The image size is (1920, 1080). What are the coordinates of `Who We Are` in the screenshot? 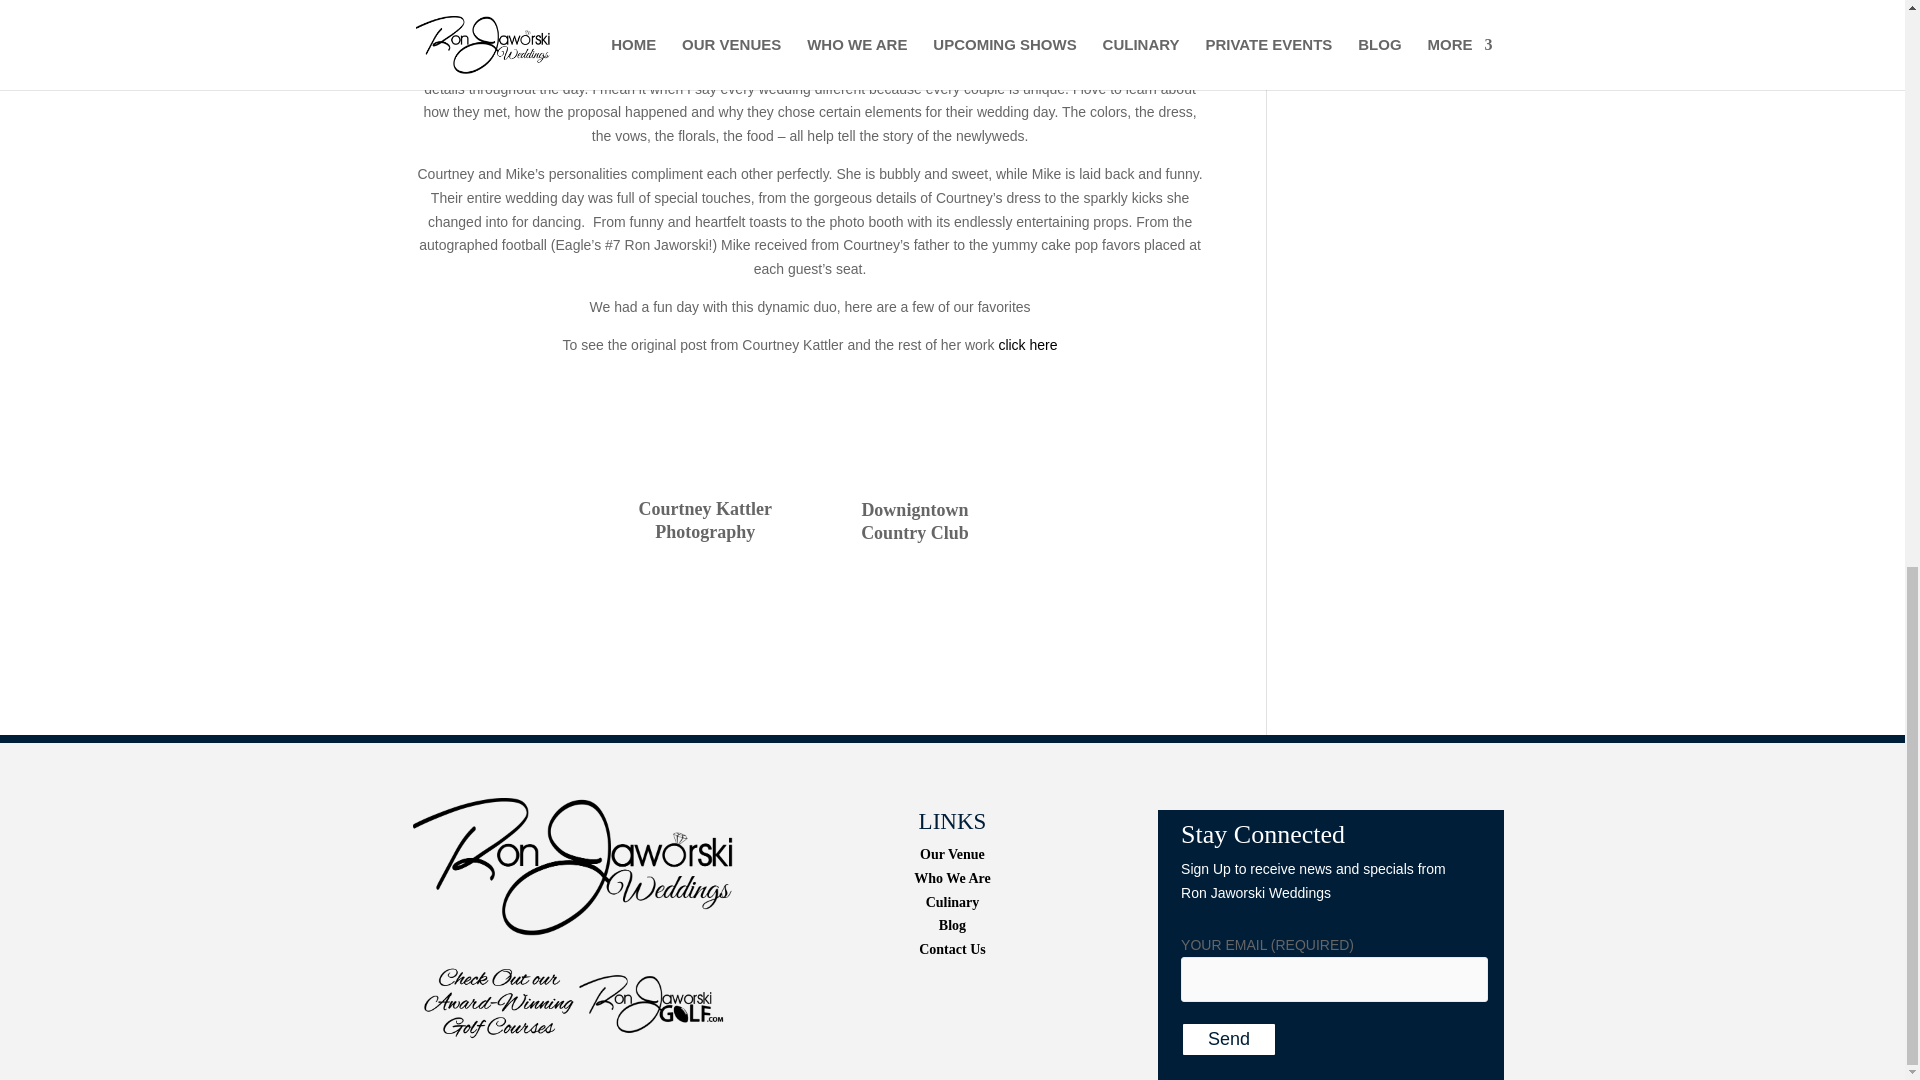 It's located at (952, 878).